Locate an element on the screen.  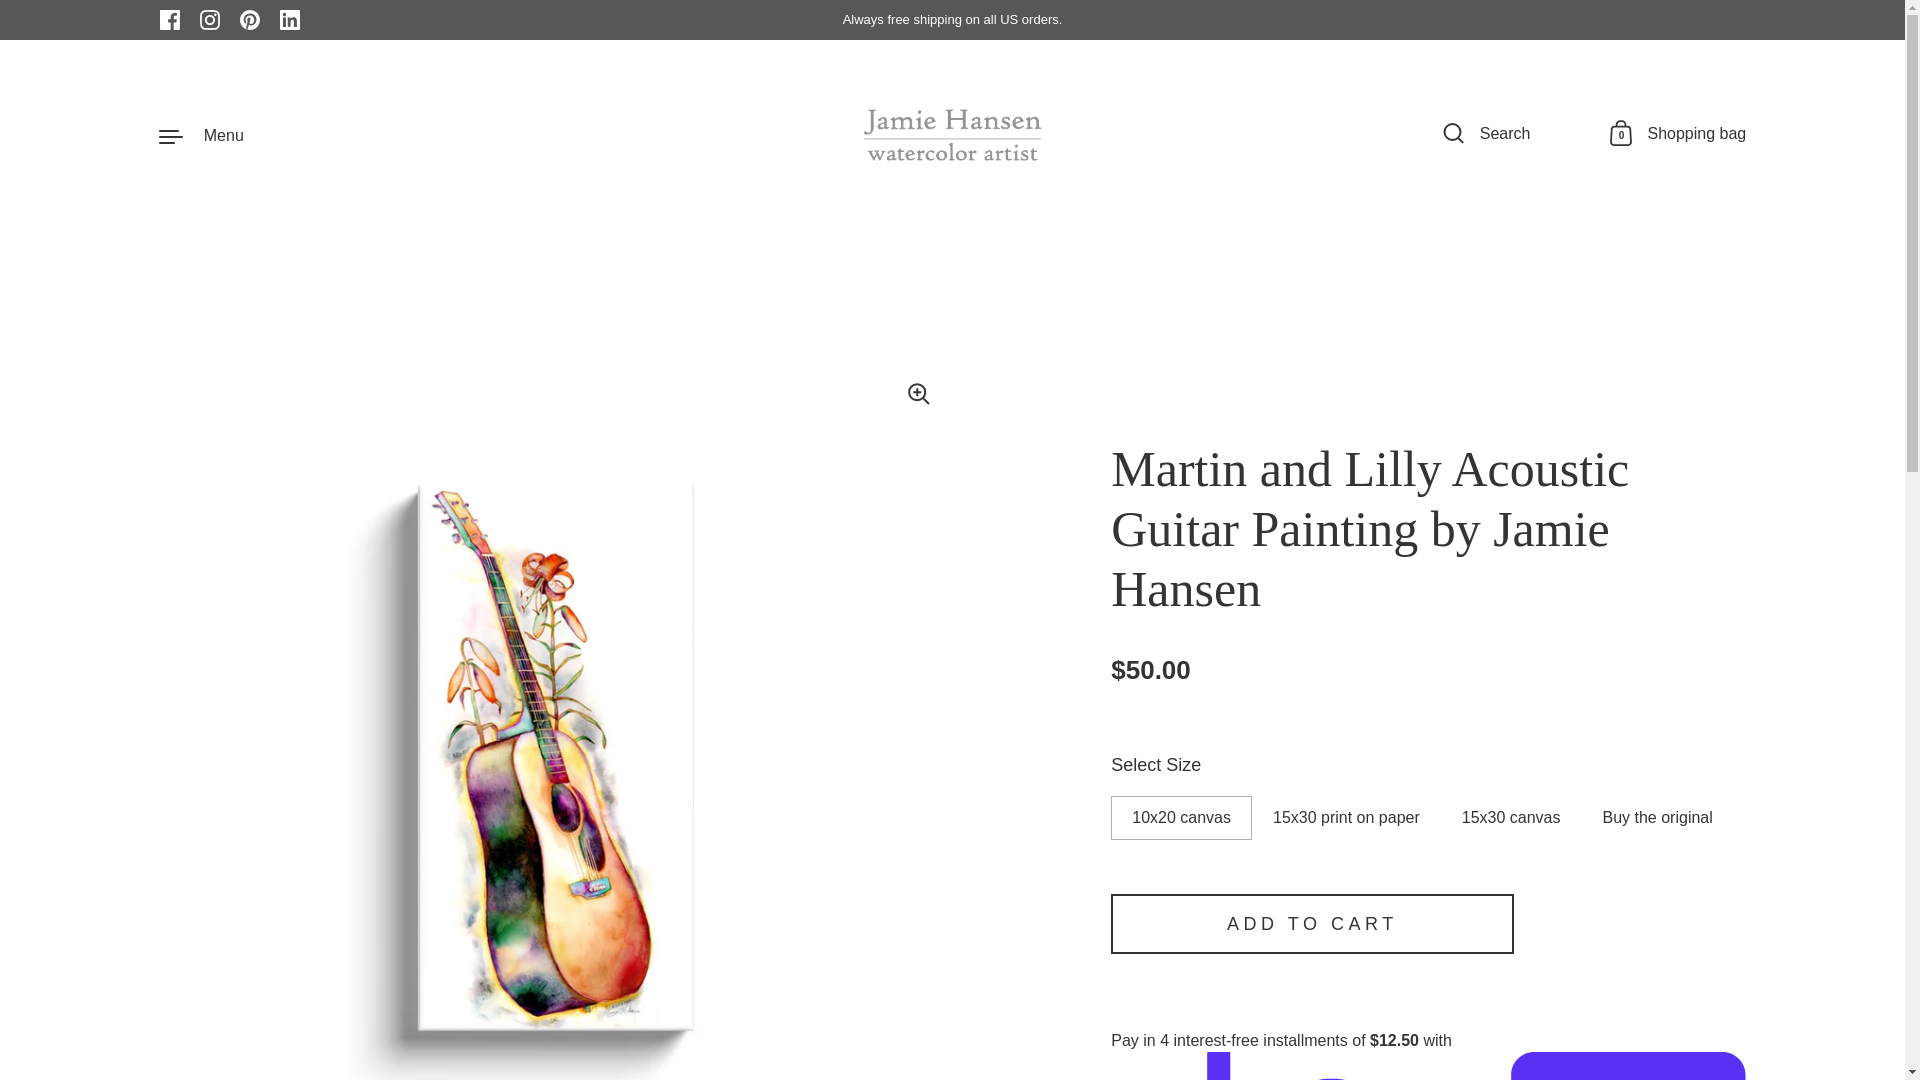
Instagram is located at coordinates (210, 20).